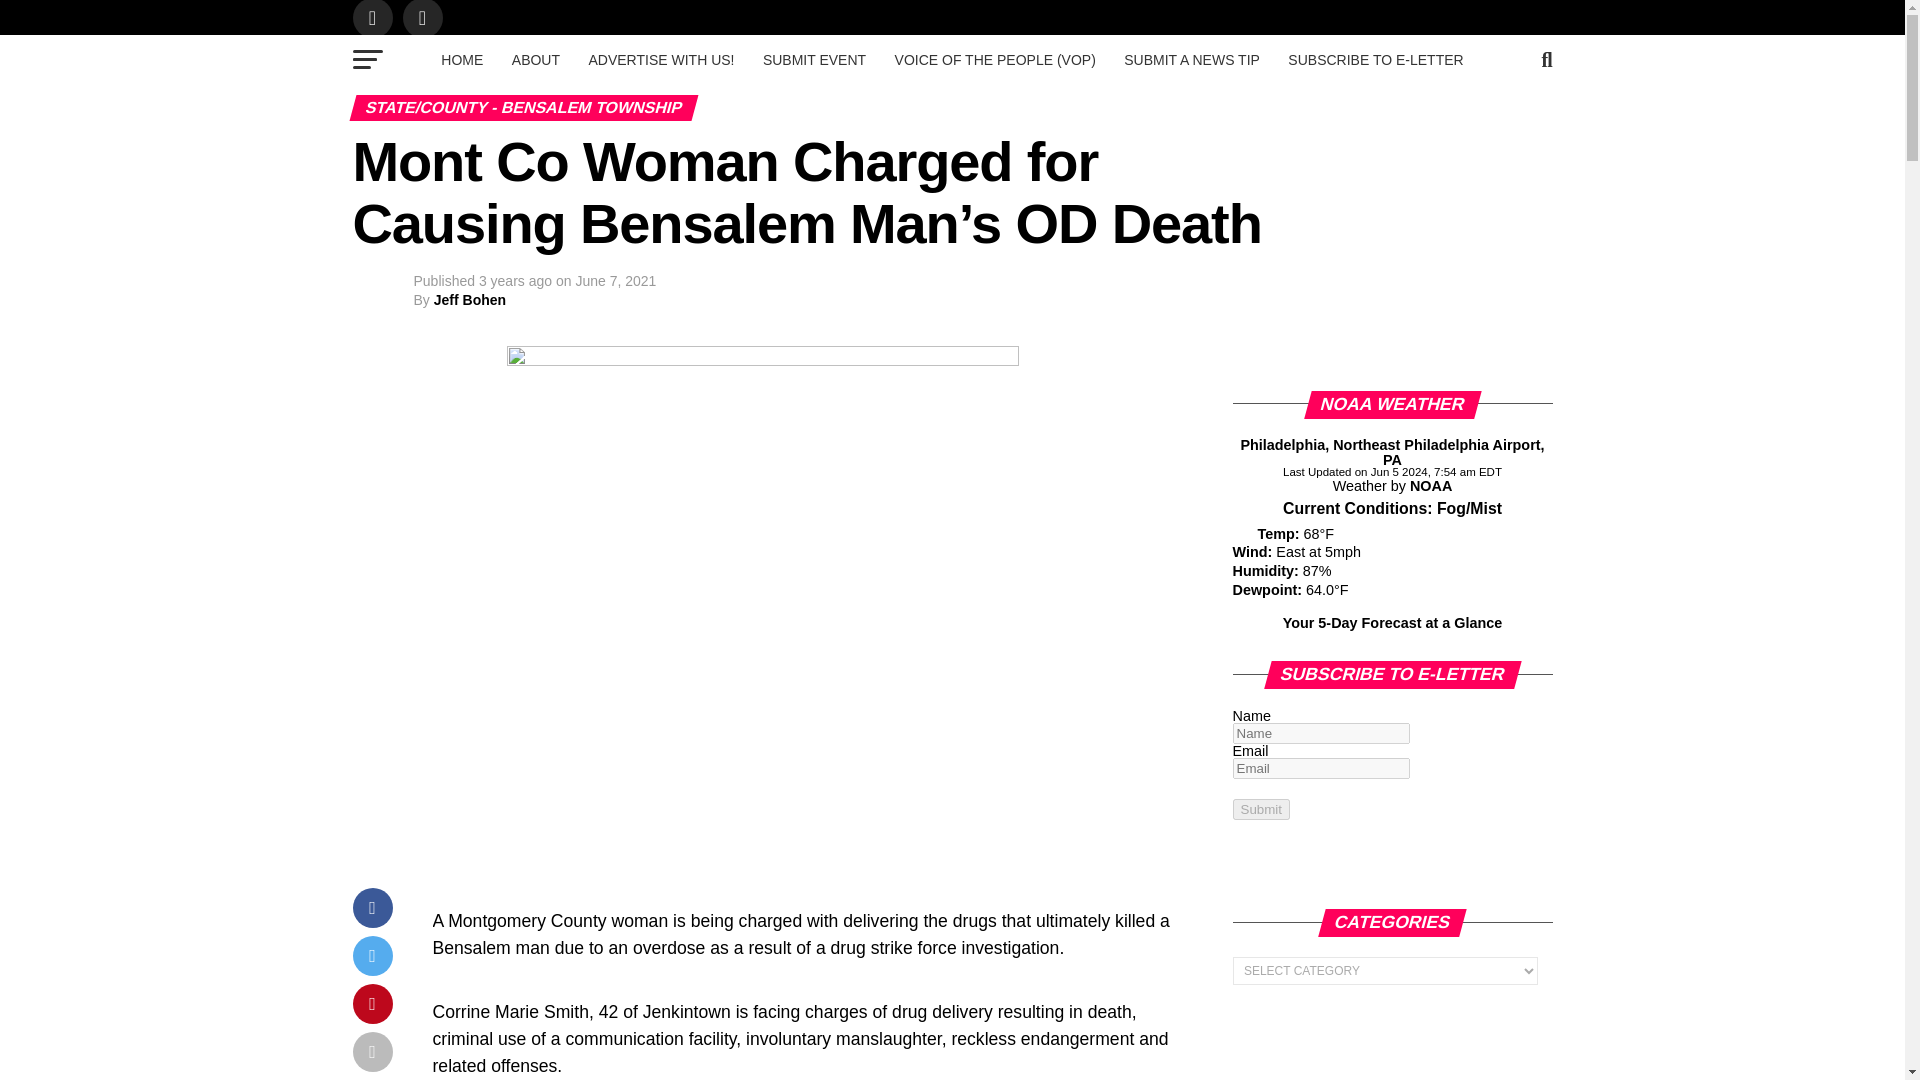 The height and width of the screenshot is (1080, 1920). Describe the element at coordinates (1191, 60) in the screenshot. I see `SUBMIT A NEWS TIP` at that location.